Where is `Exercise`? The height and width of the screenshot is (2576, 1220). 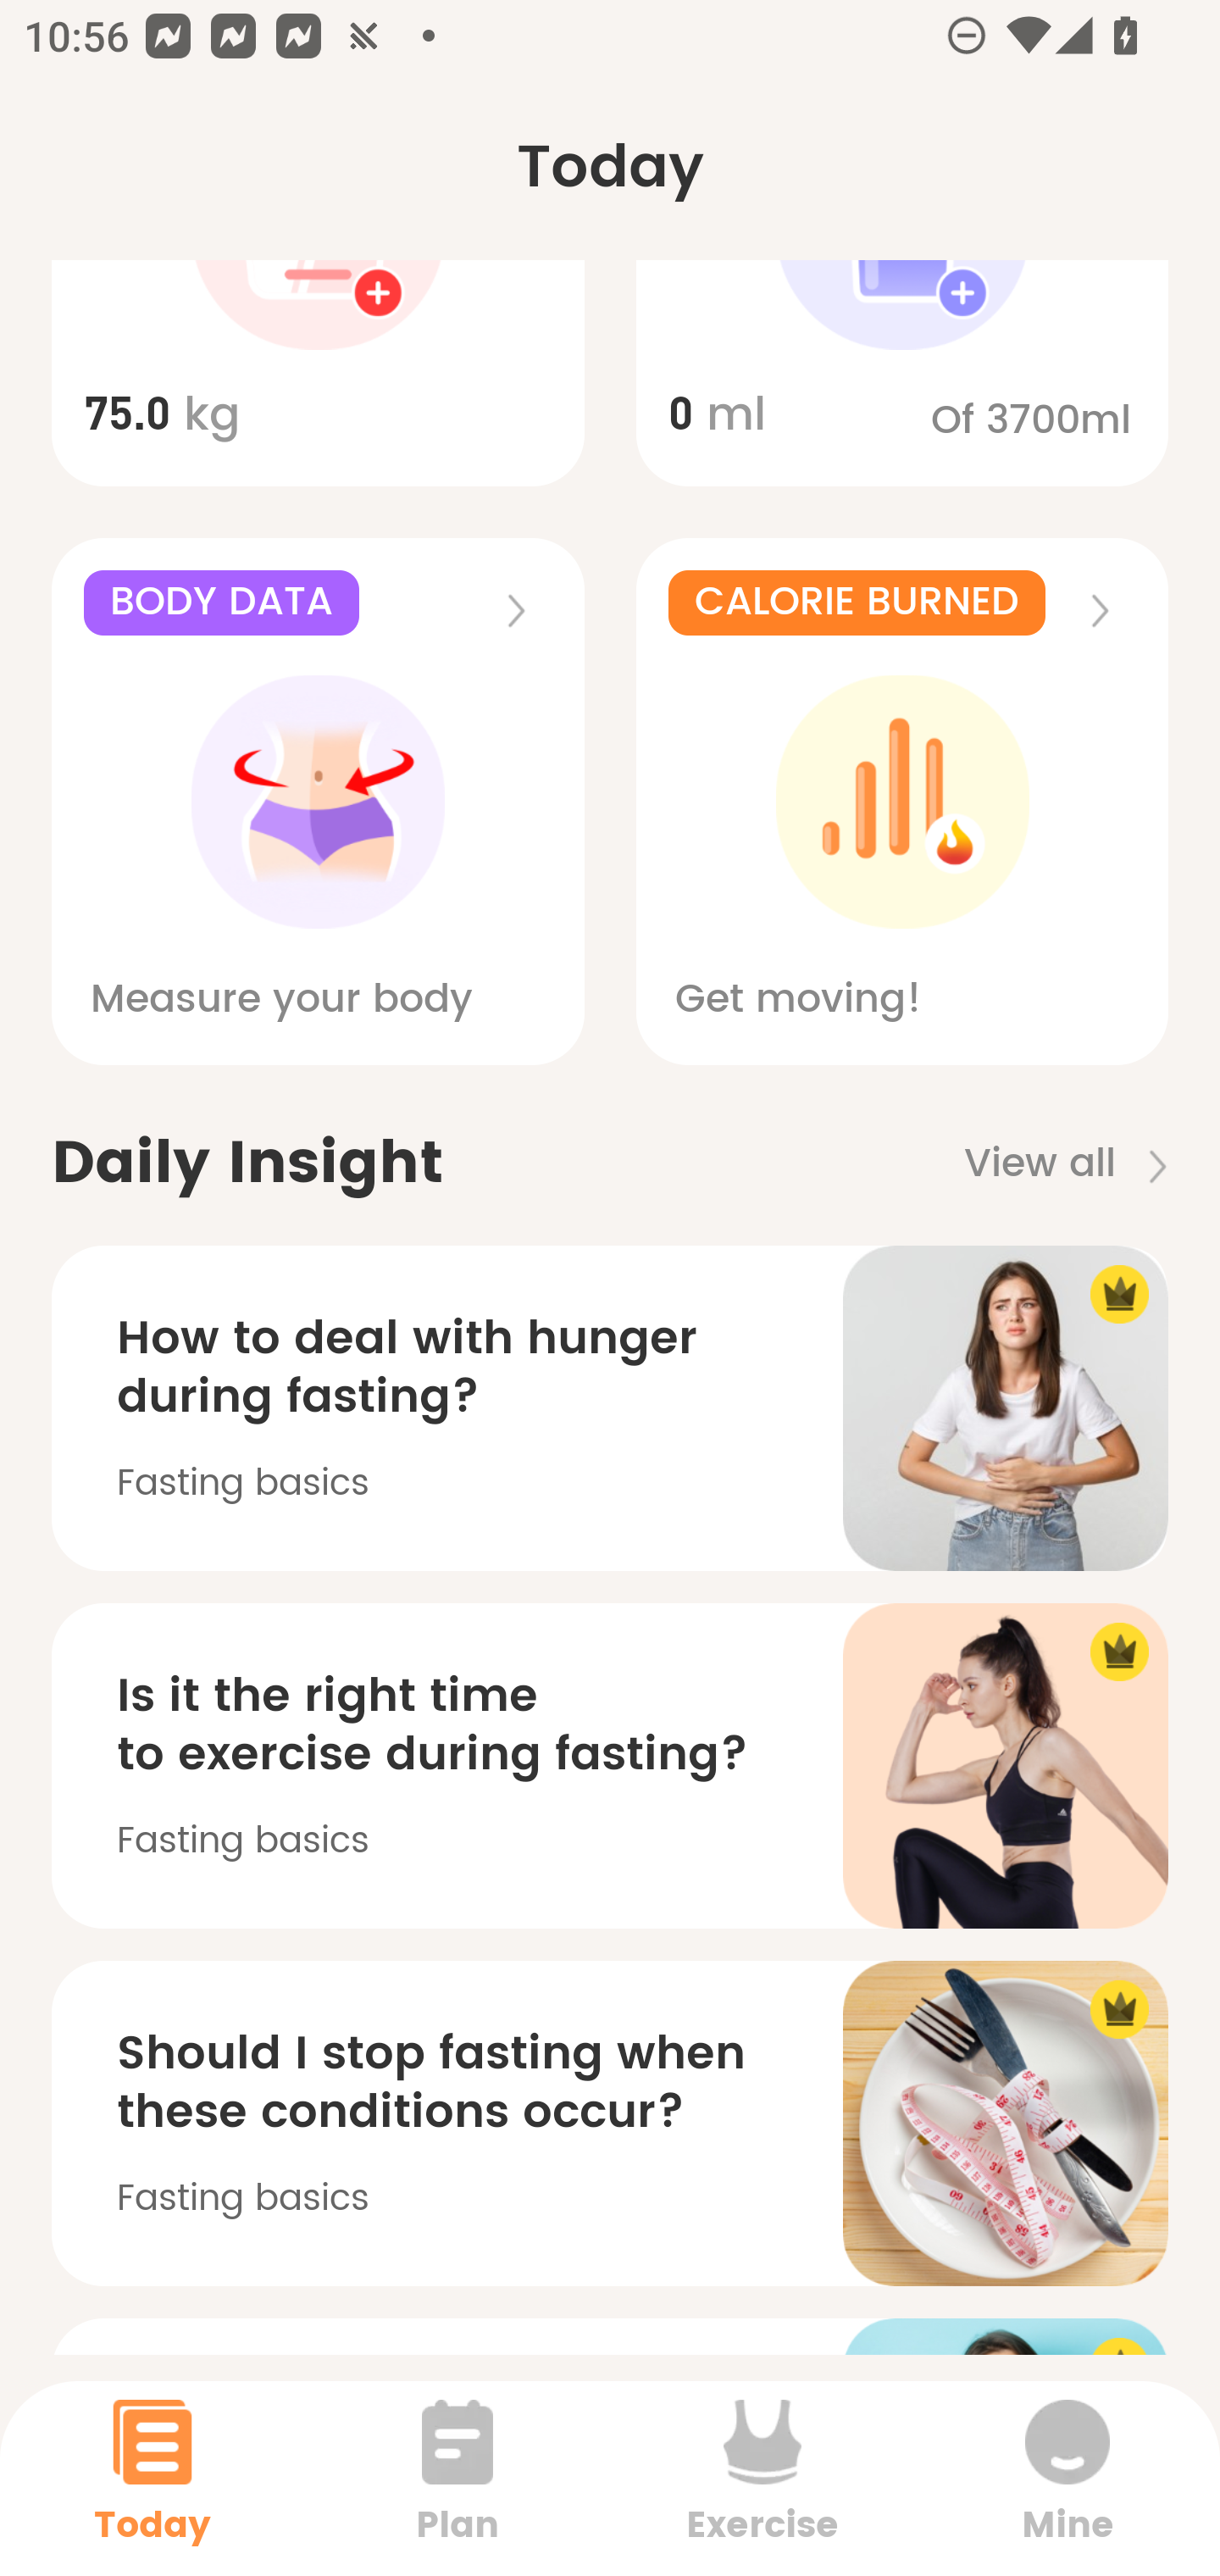
Exercise is located at coordinates (762, 2478).